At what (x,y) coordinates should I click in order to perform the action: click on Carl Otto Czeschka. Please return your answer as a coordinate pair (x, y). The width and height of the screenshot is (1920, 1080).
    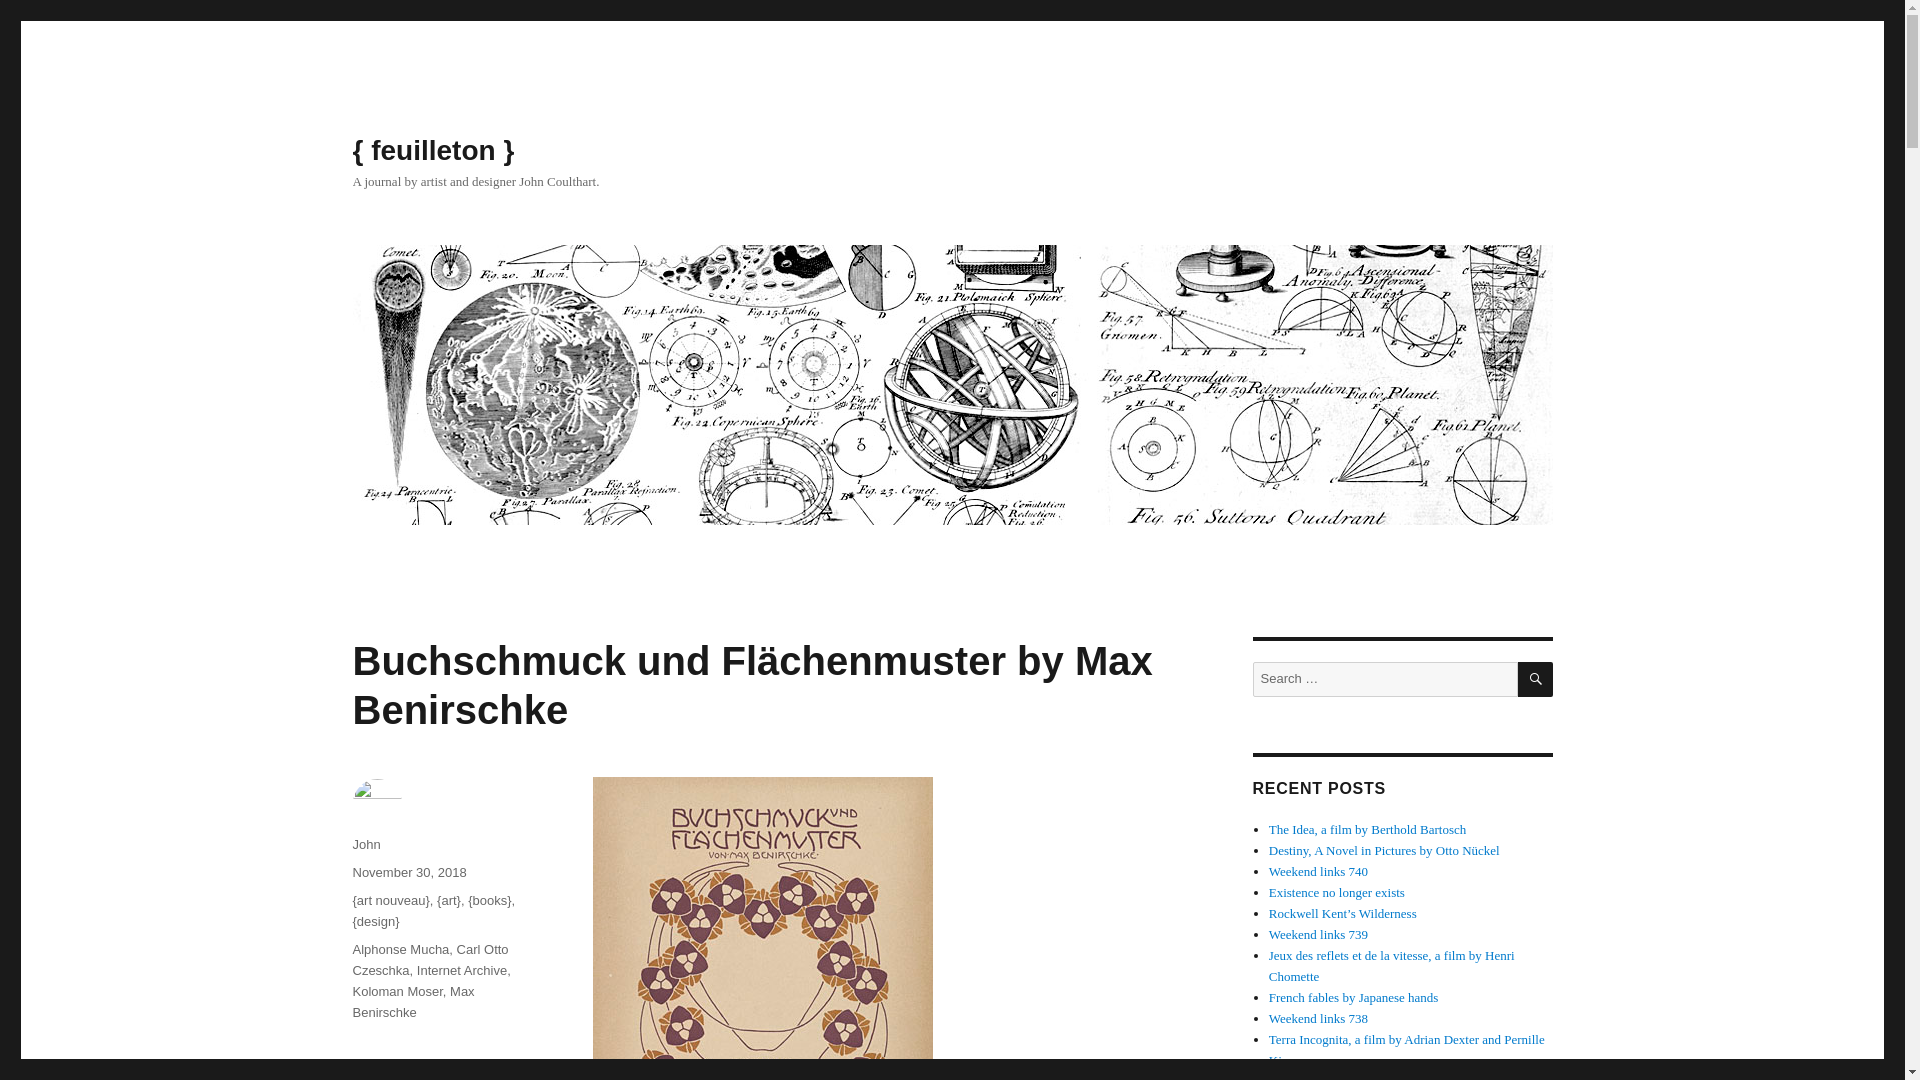
    Looking at the image, I should click on (430, 960).